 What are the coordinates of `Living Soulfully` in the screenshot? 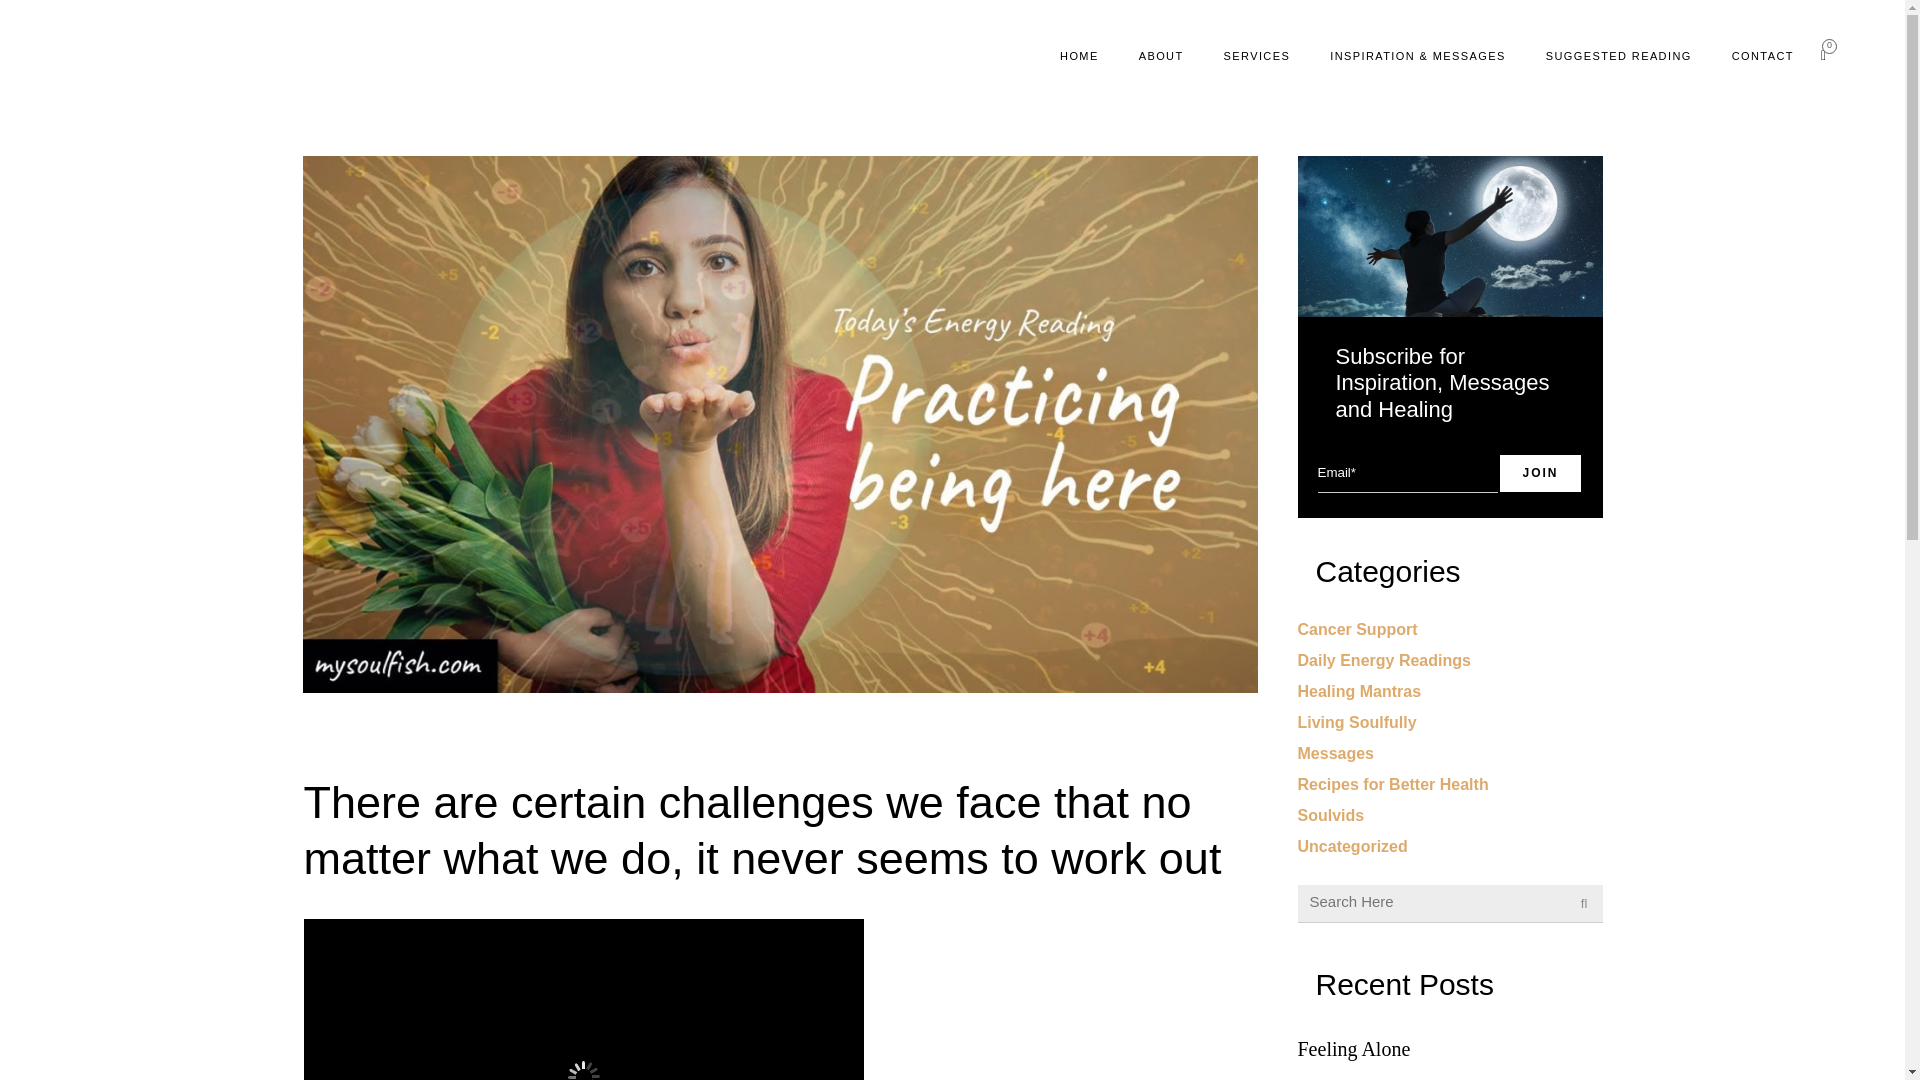 It's located at (1356, 722).